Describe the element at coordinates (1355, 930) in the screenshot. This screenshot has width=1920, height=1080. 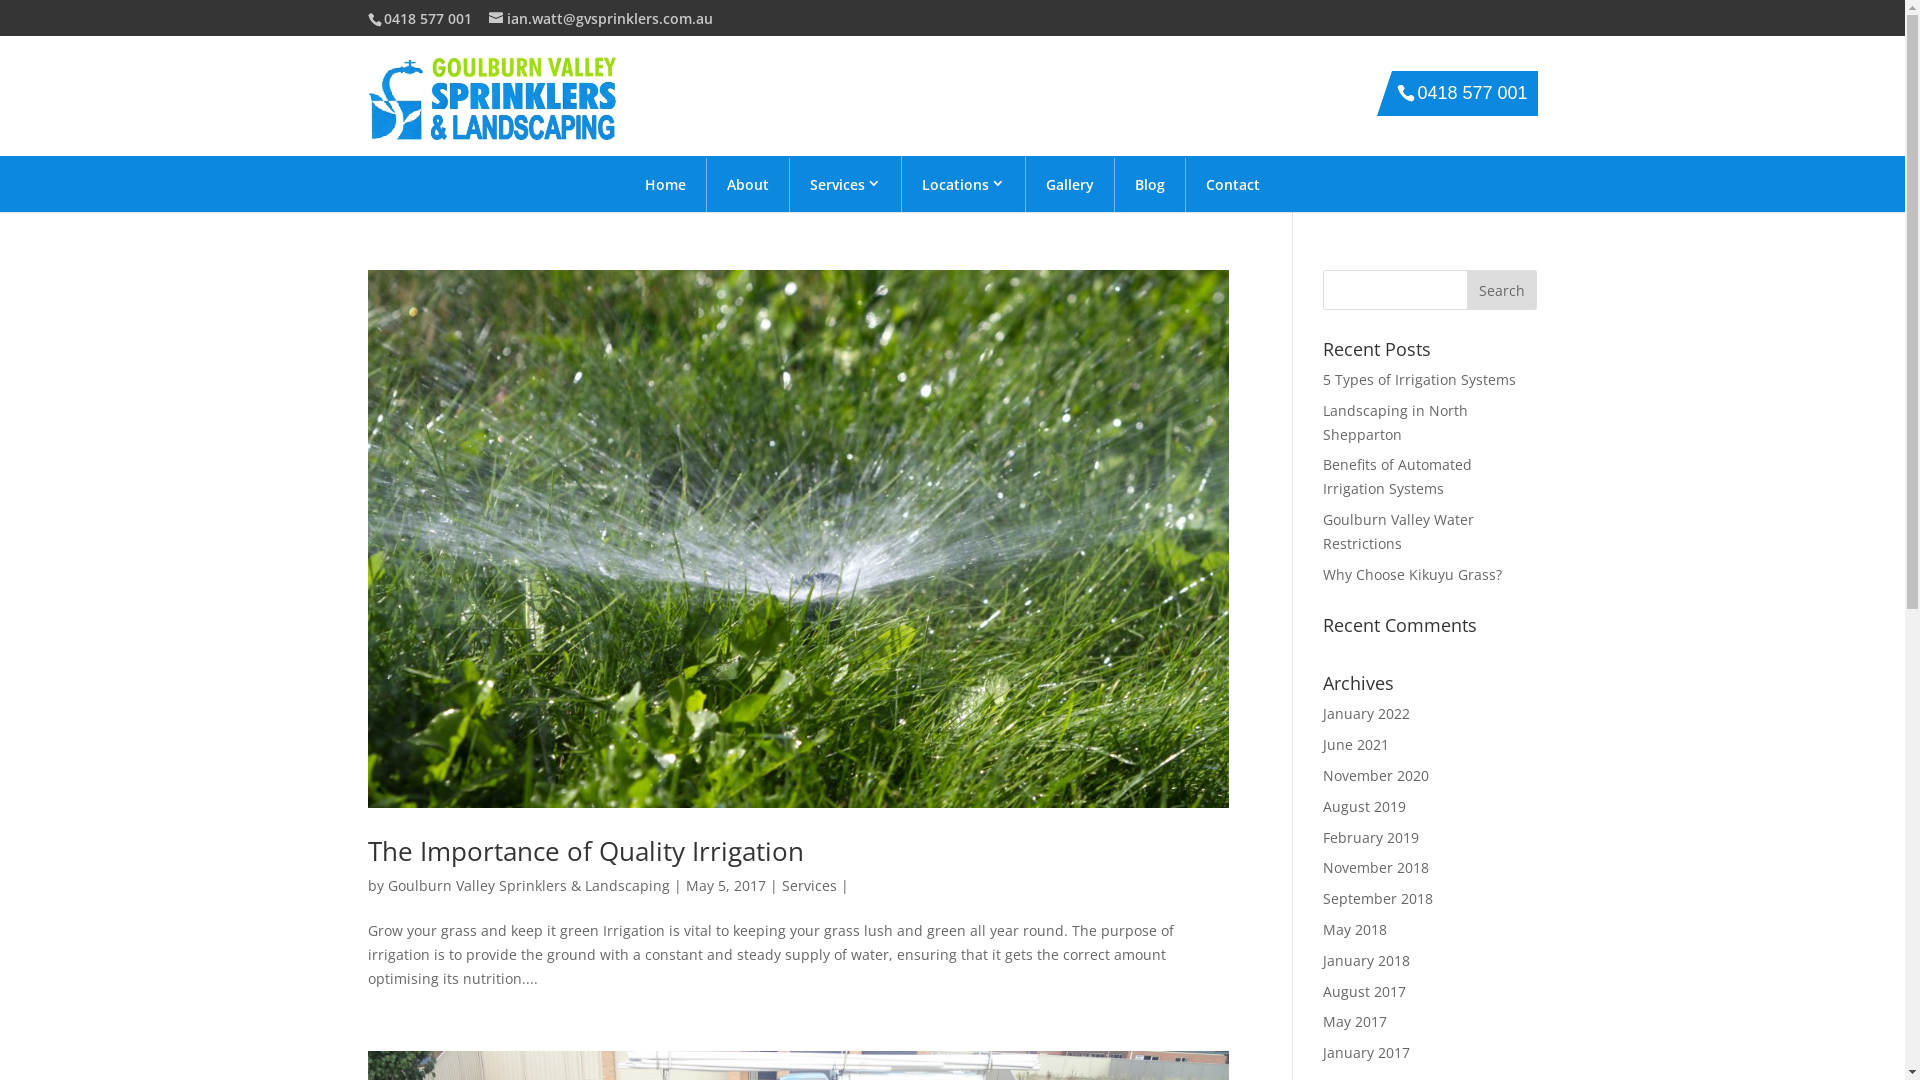
I see `May 2018` at that location.